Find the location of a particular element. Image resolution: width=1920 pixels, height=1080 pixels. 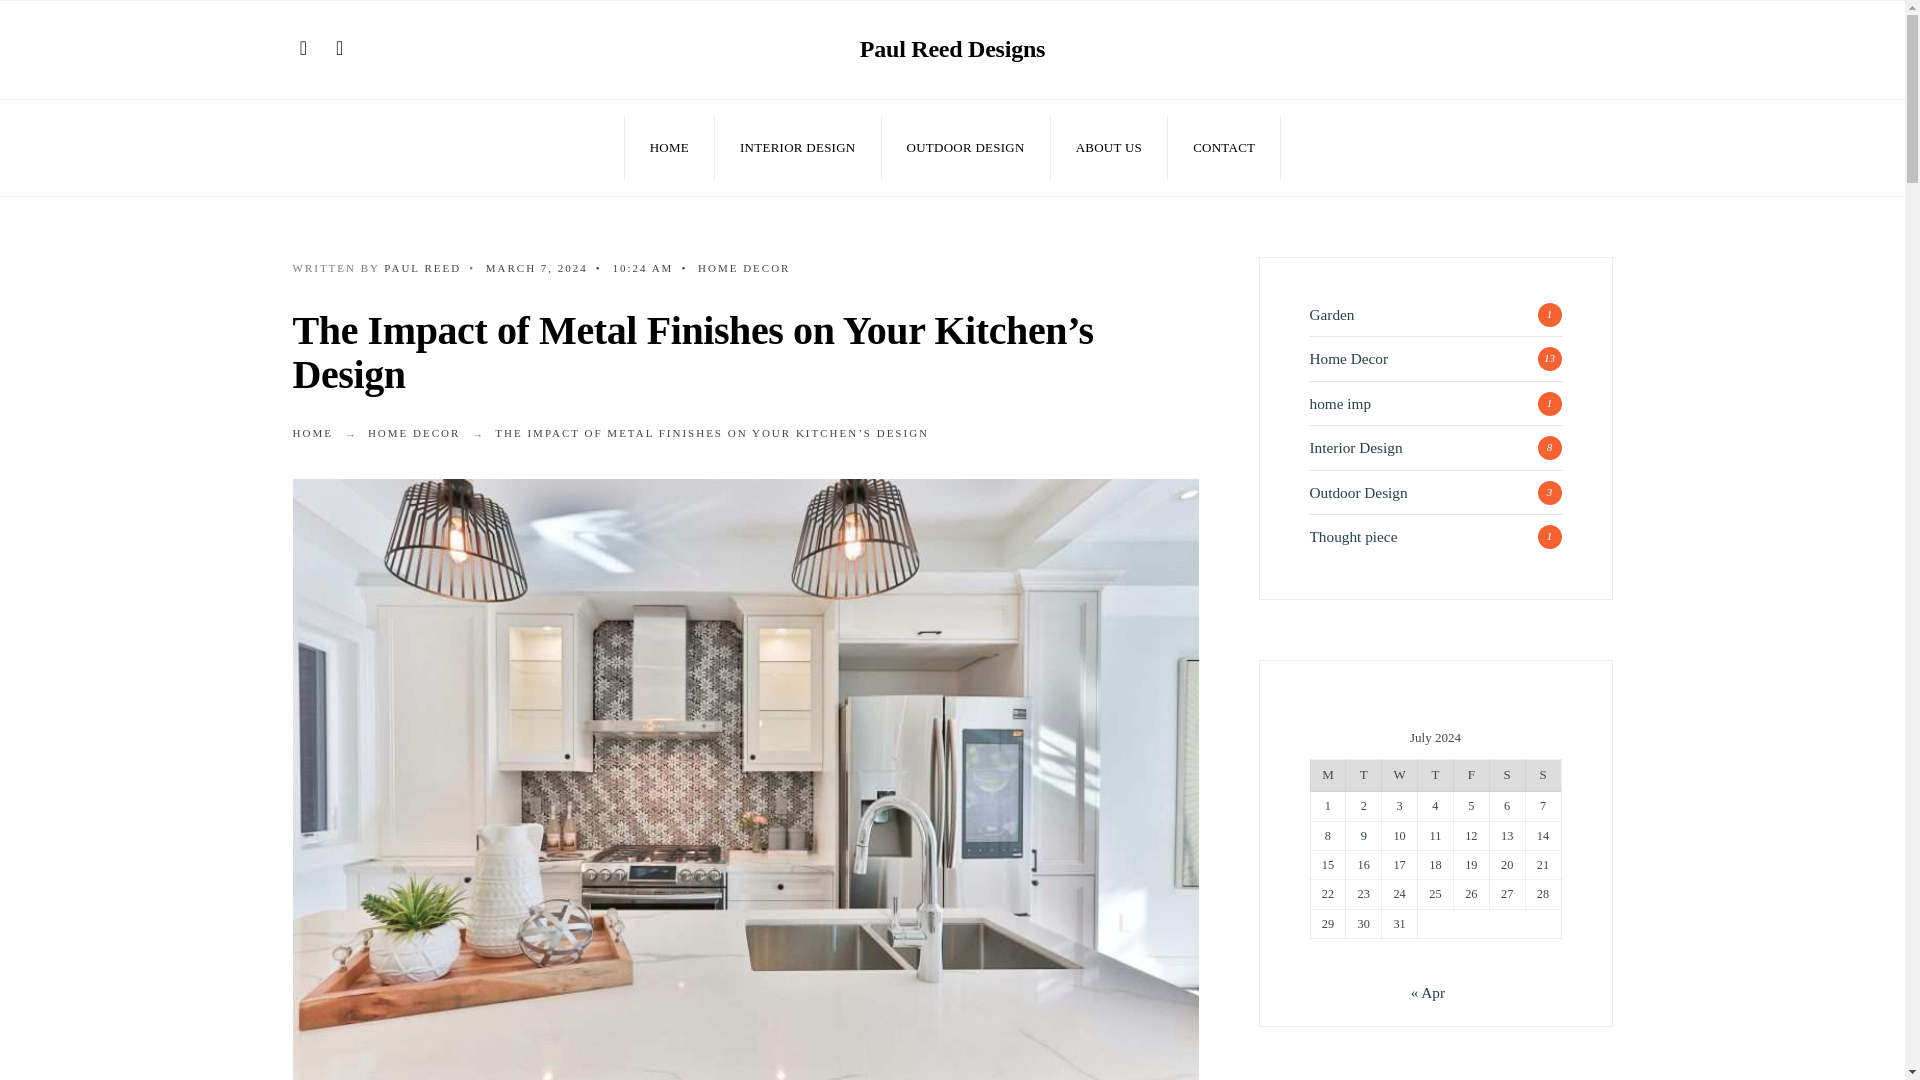

HOME DECOR is located at coordinates (414, 432).